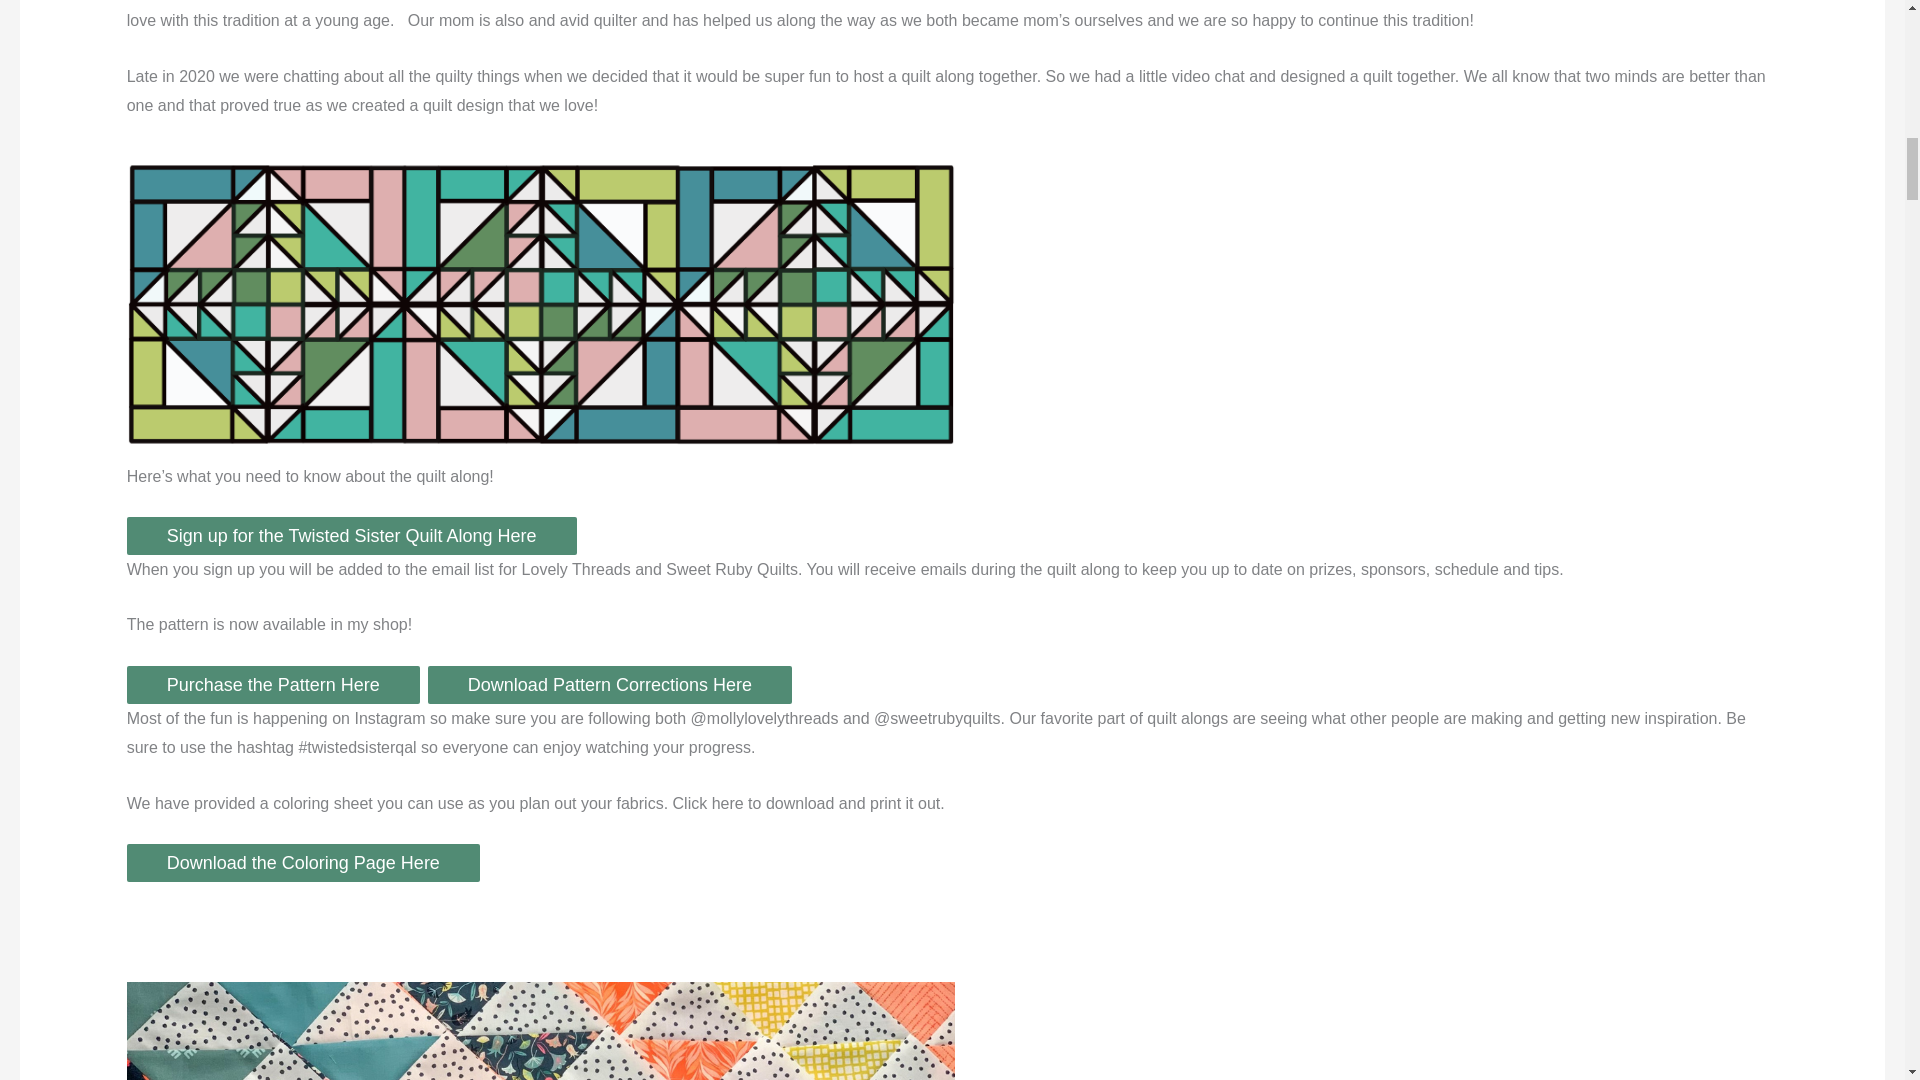 The image size is (1920, 1080). I want to click on Purchase the Pattern Here, so click(273, 685).